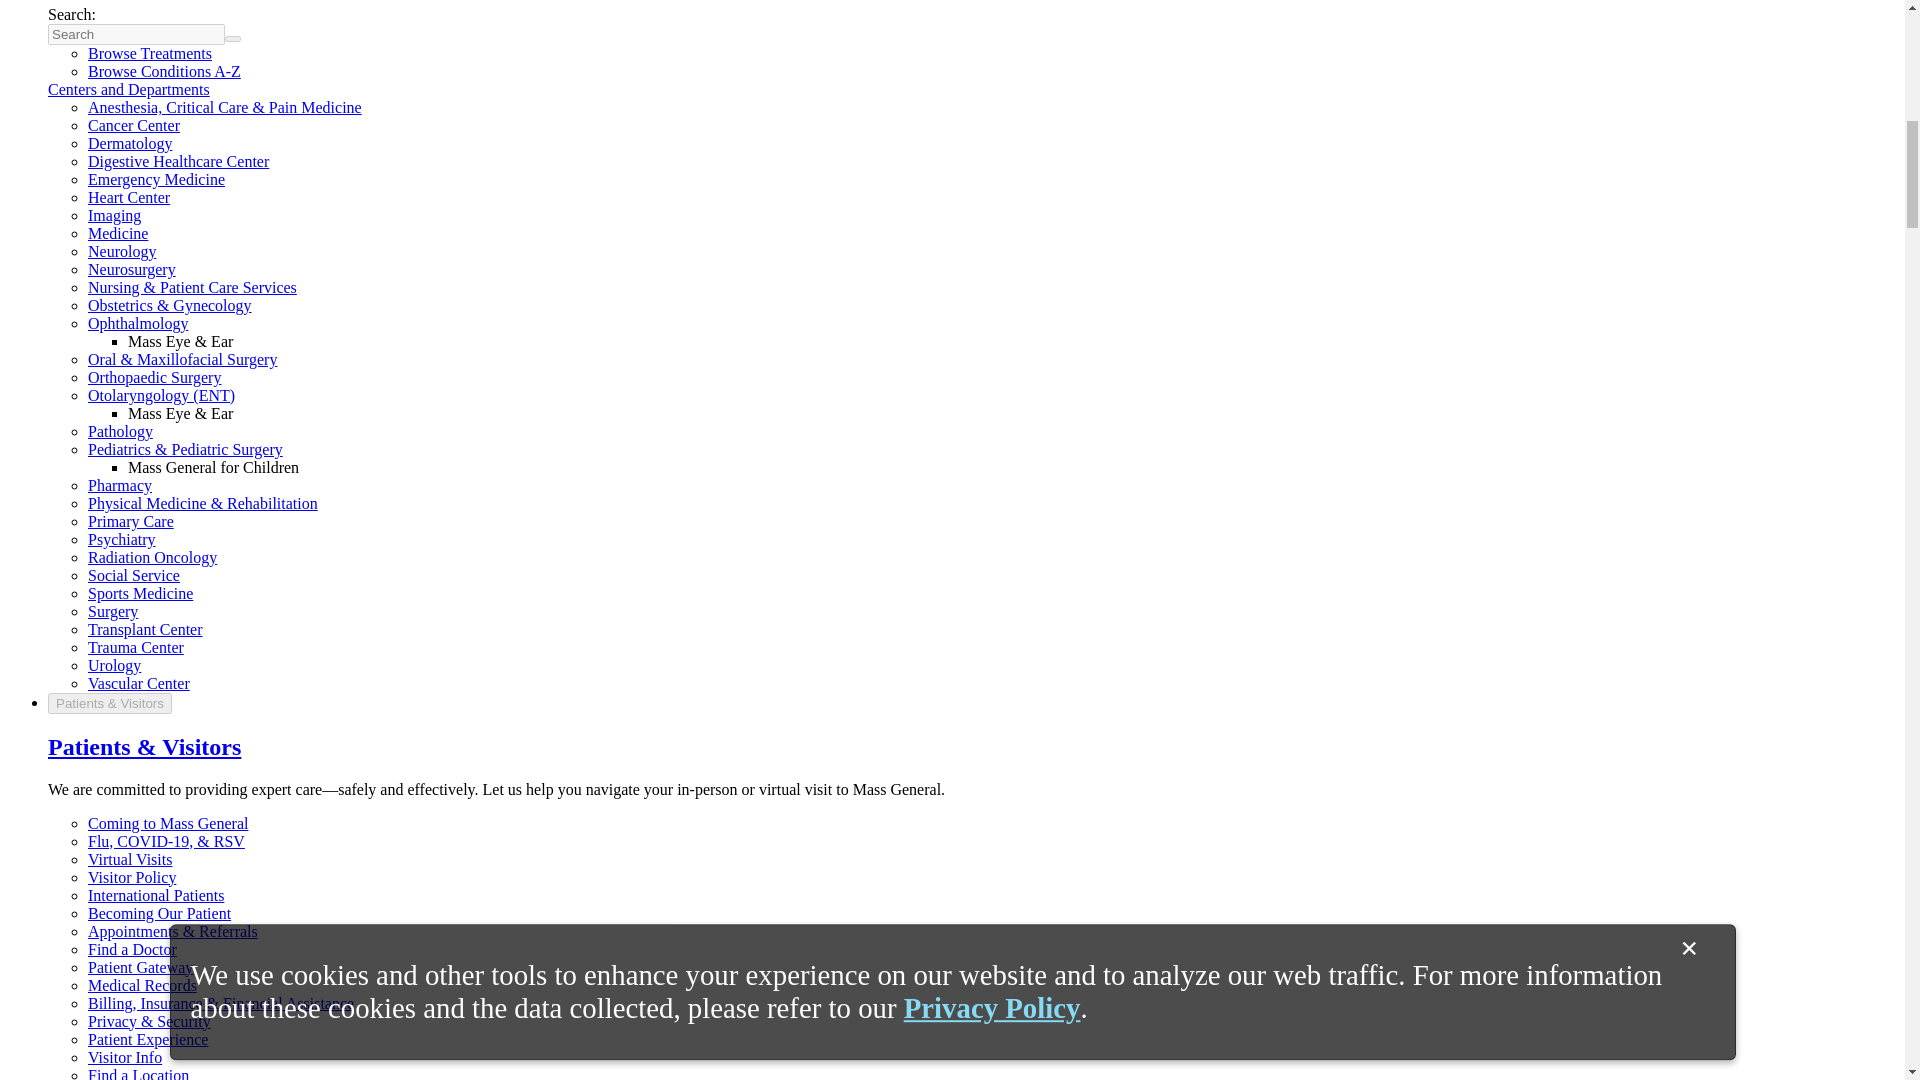  Describe the element at coordinates (128, 90) in the screenshot. I see `Centers and Departments` at that location.